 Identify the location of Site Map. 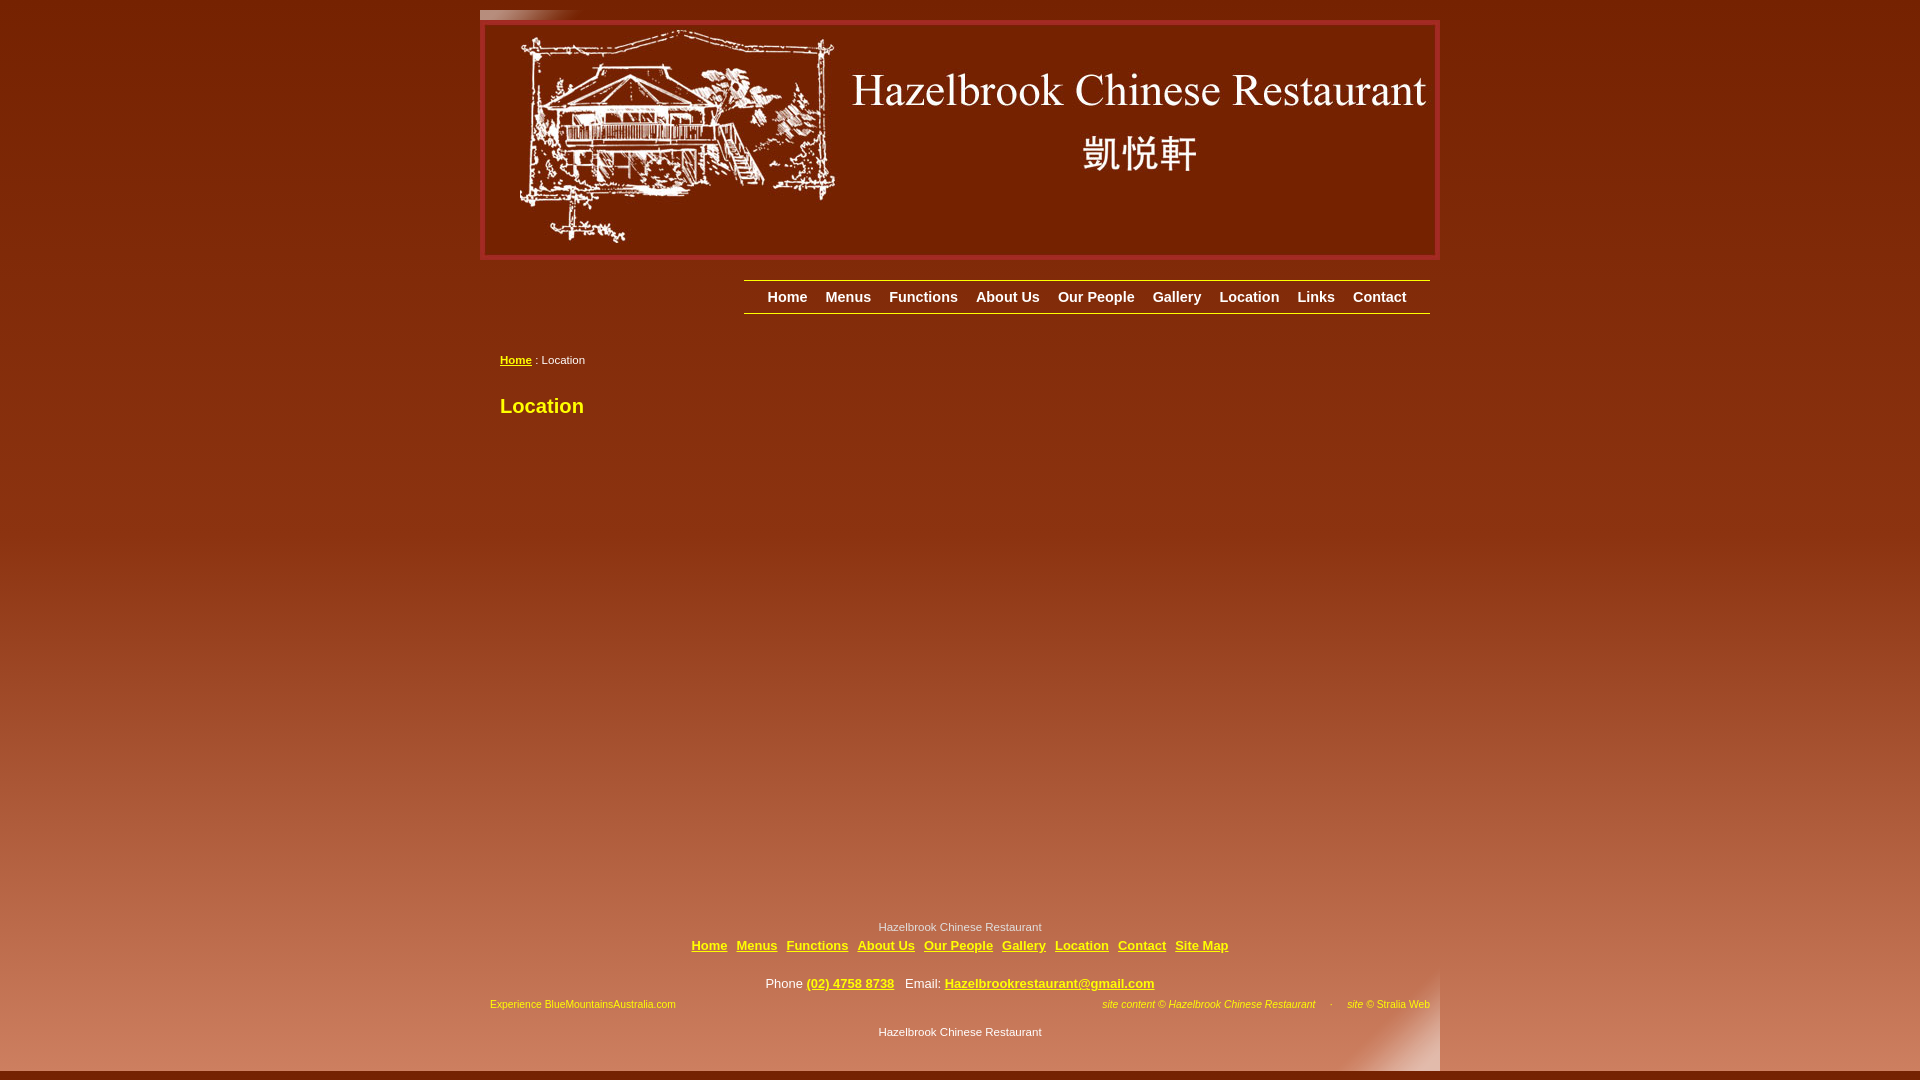
(1202, 946).